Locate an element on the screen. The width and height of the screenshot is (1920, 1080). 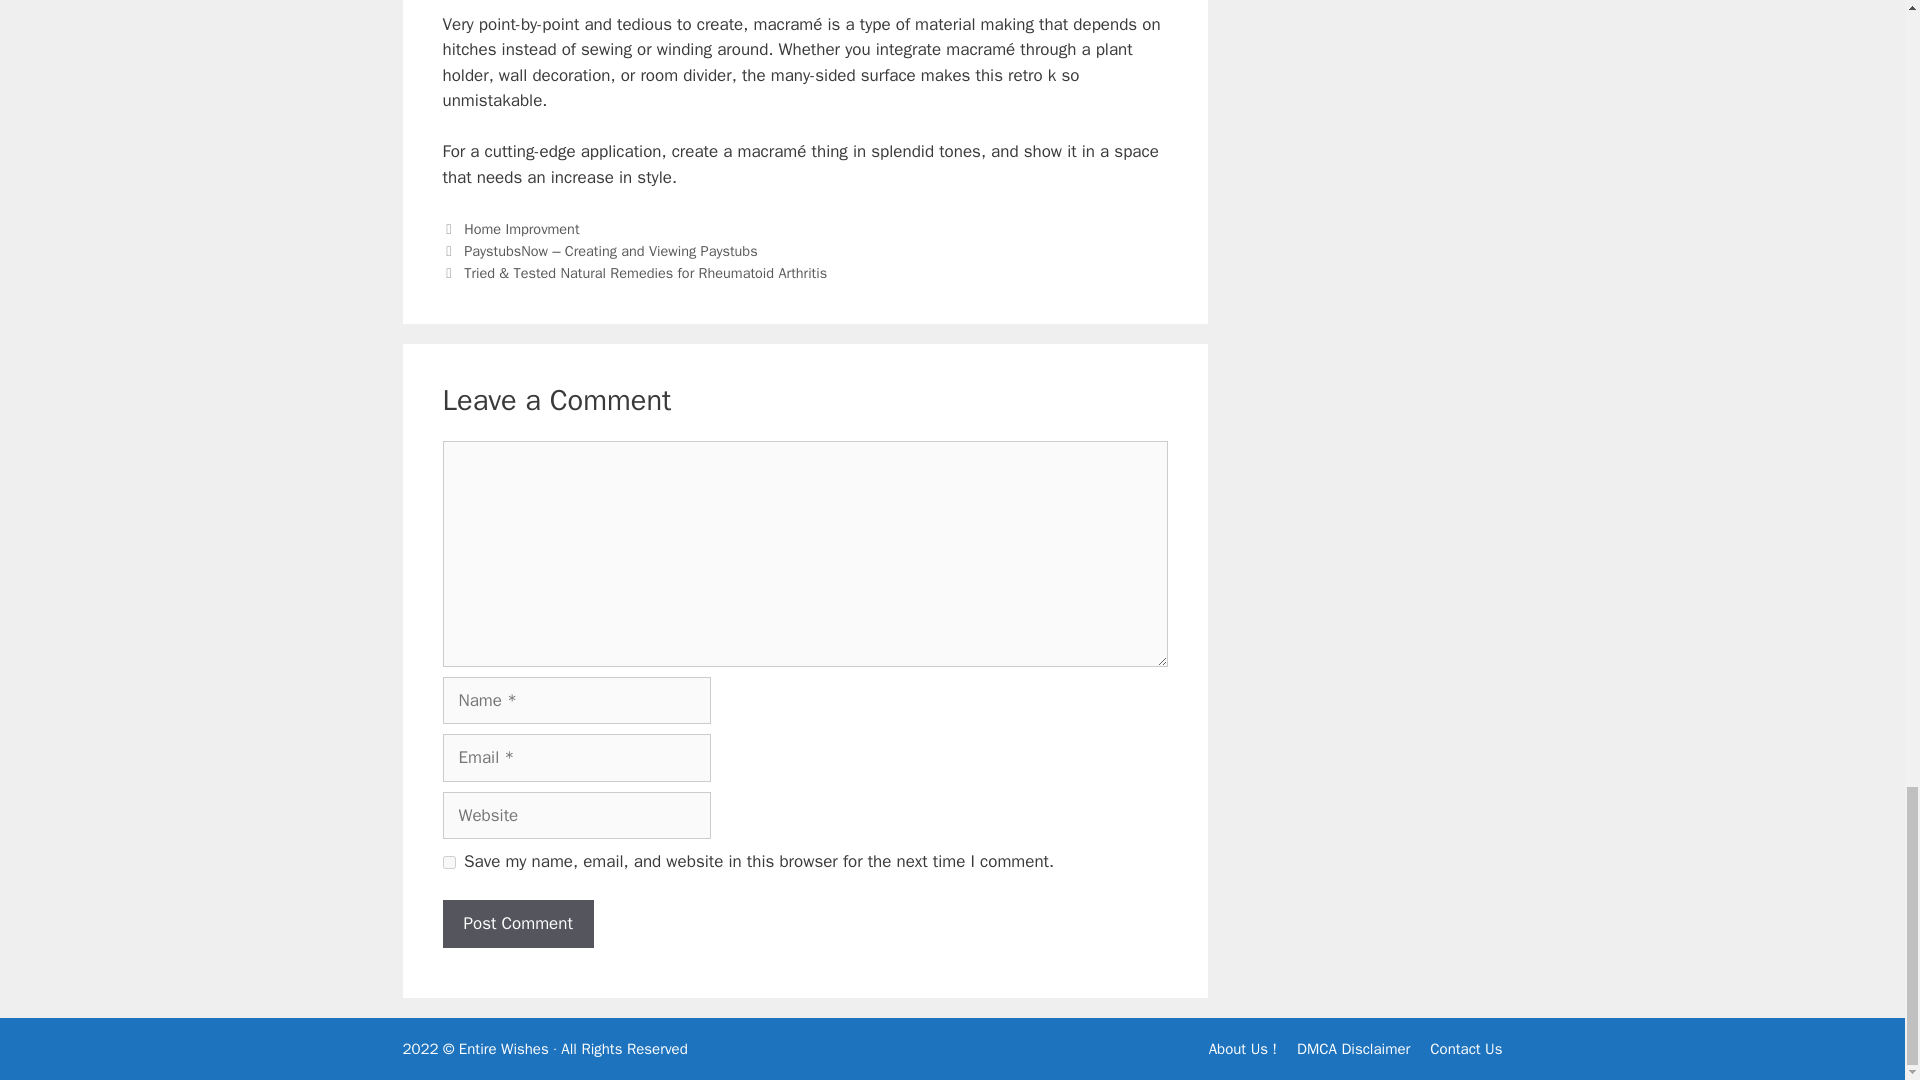
yes is located at coordinates (448, 862).